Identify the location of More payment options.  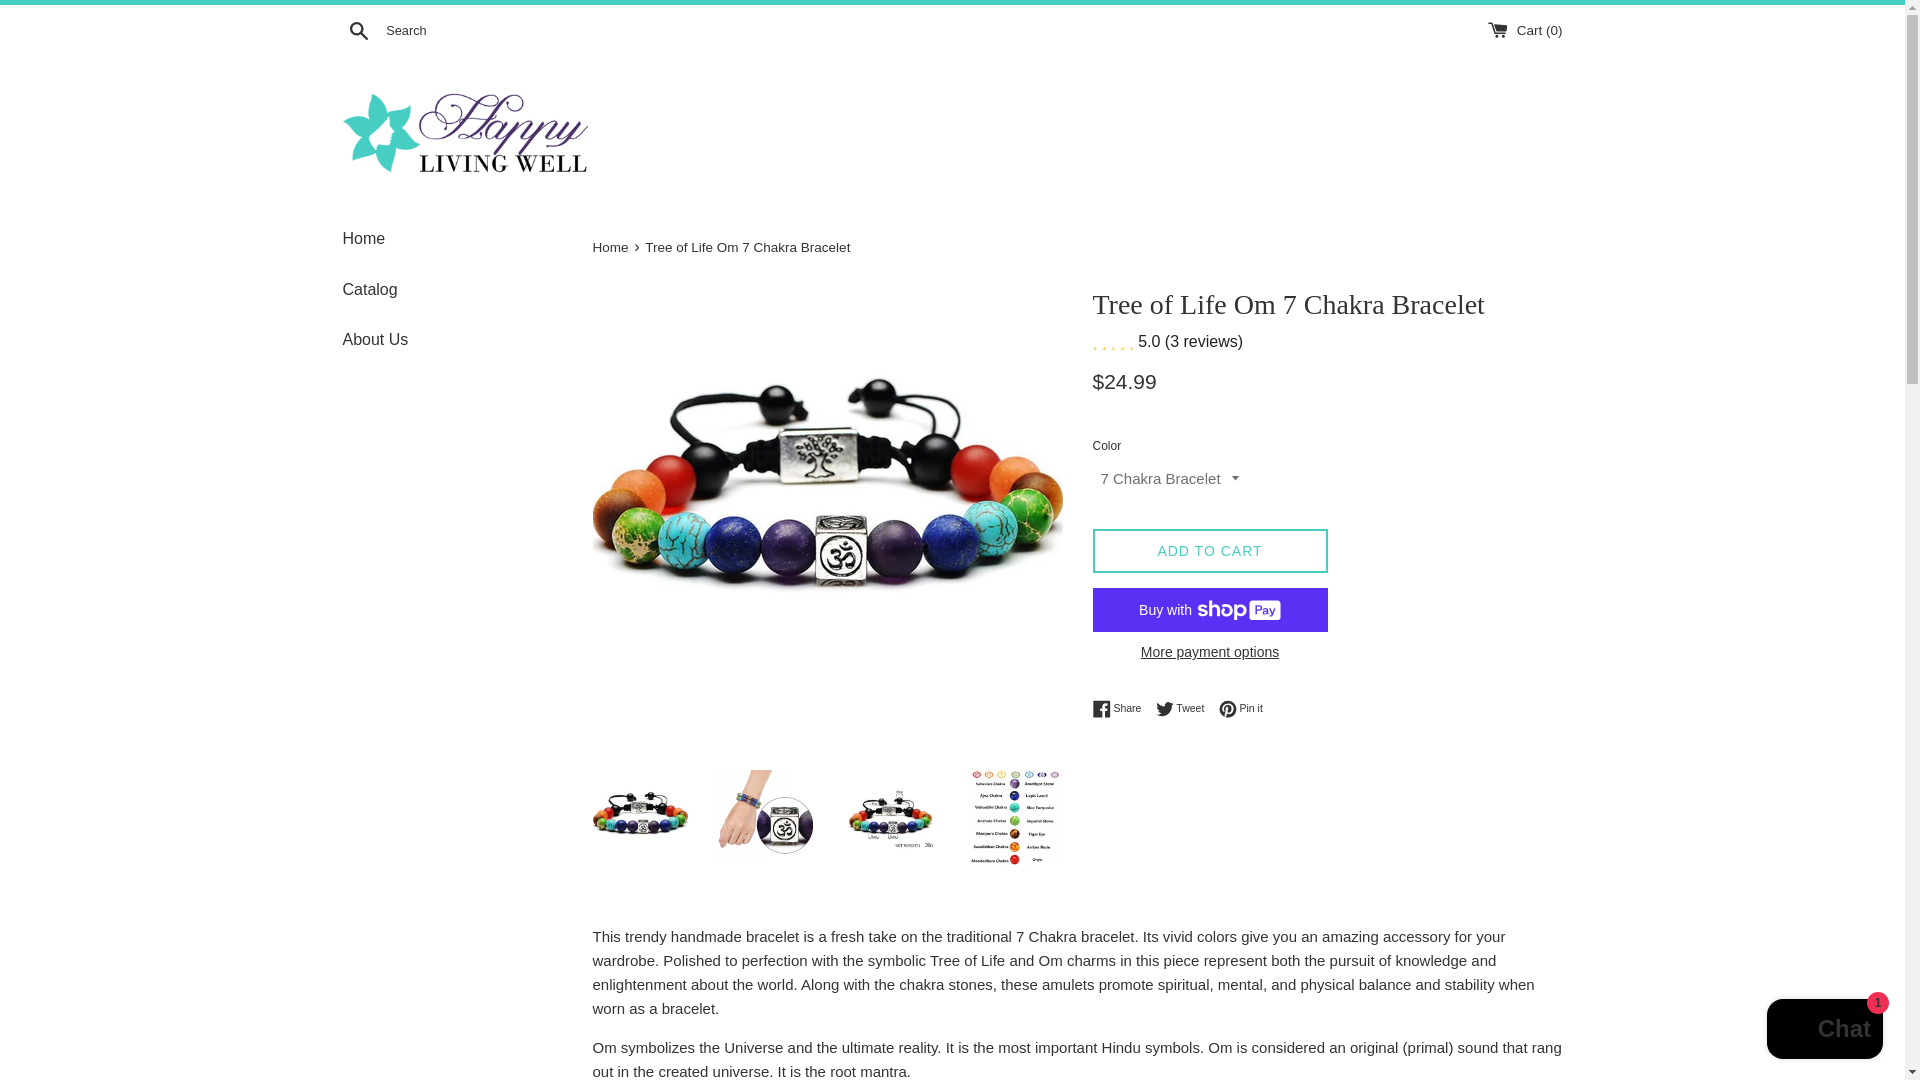
(358, 29).